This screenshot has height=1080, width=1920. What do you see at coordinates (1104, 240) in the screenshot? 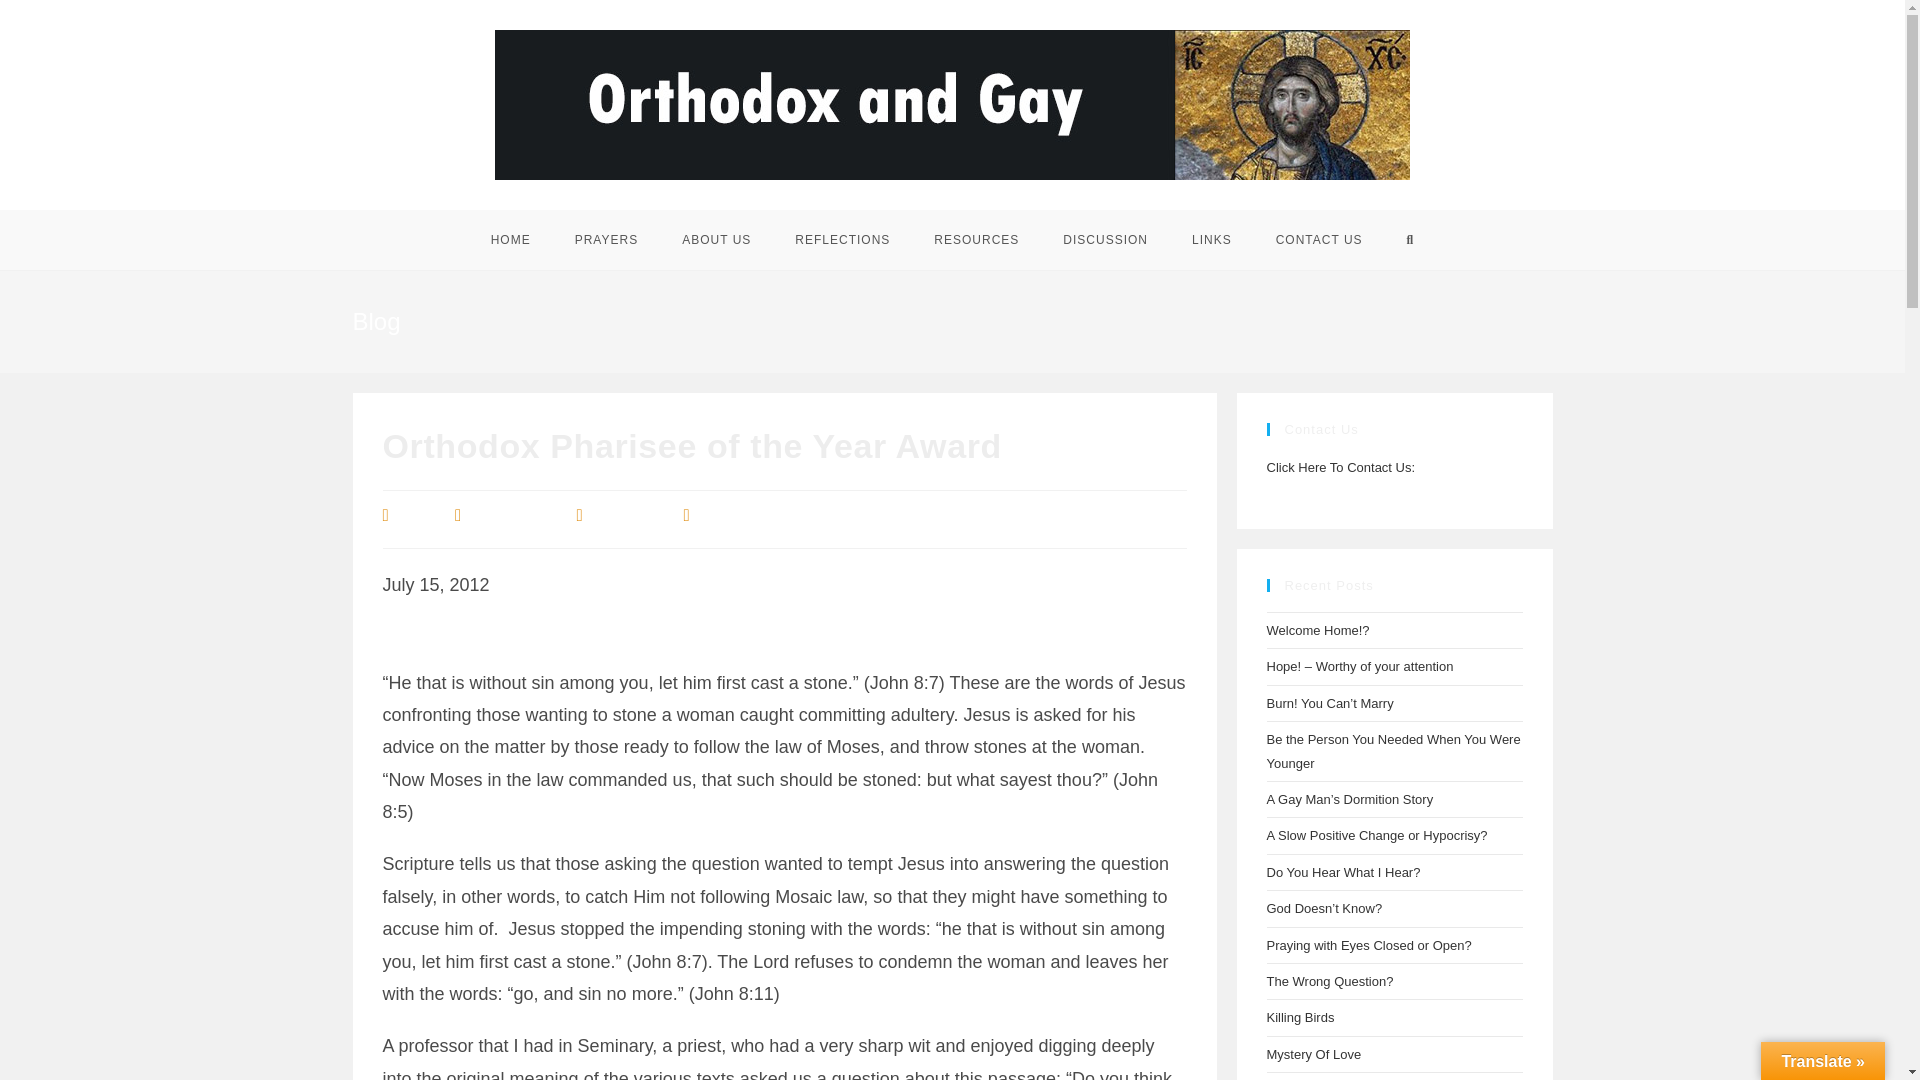
I see `DISCUSSION` at bounding box center [1104, 240].